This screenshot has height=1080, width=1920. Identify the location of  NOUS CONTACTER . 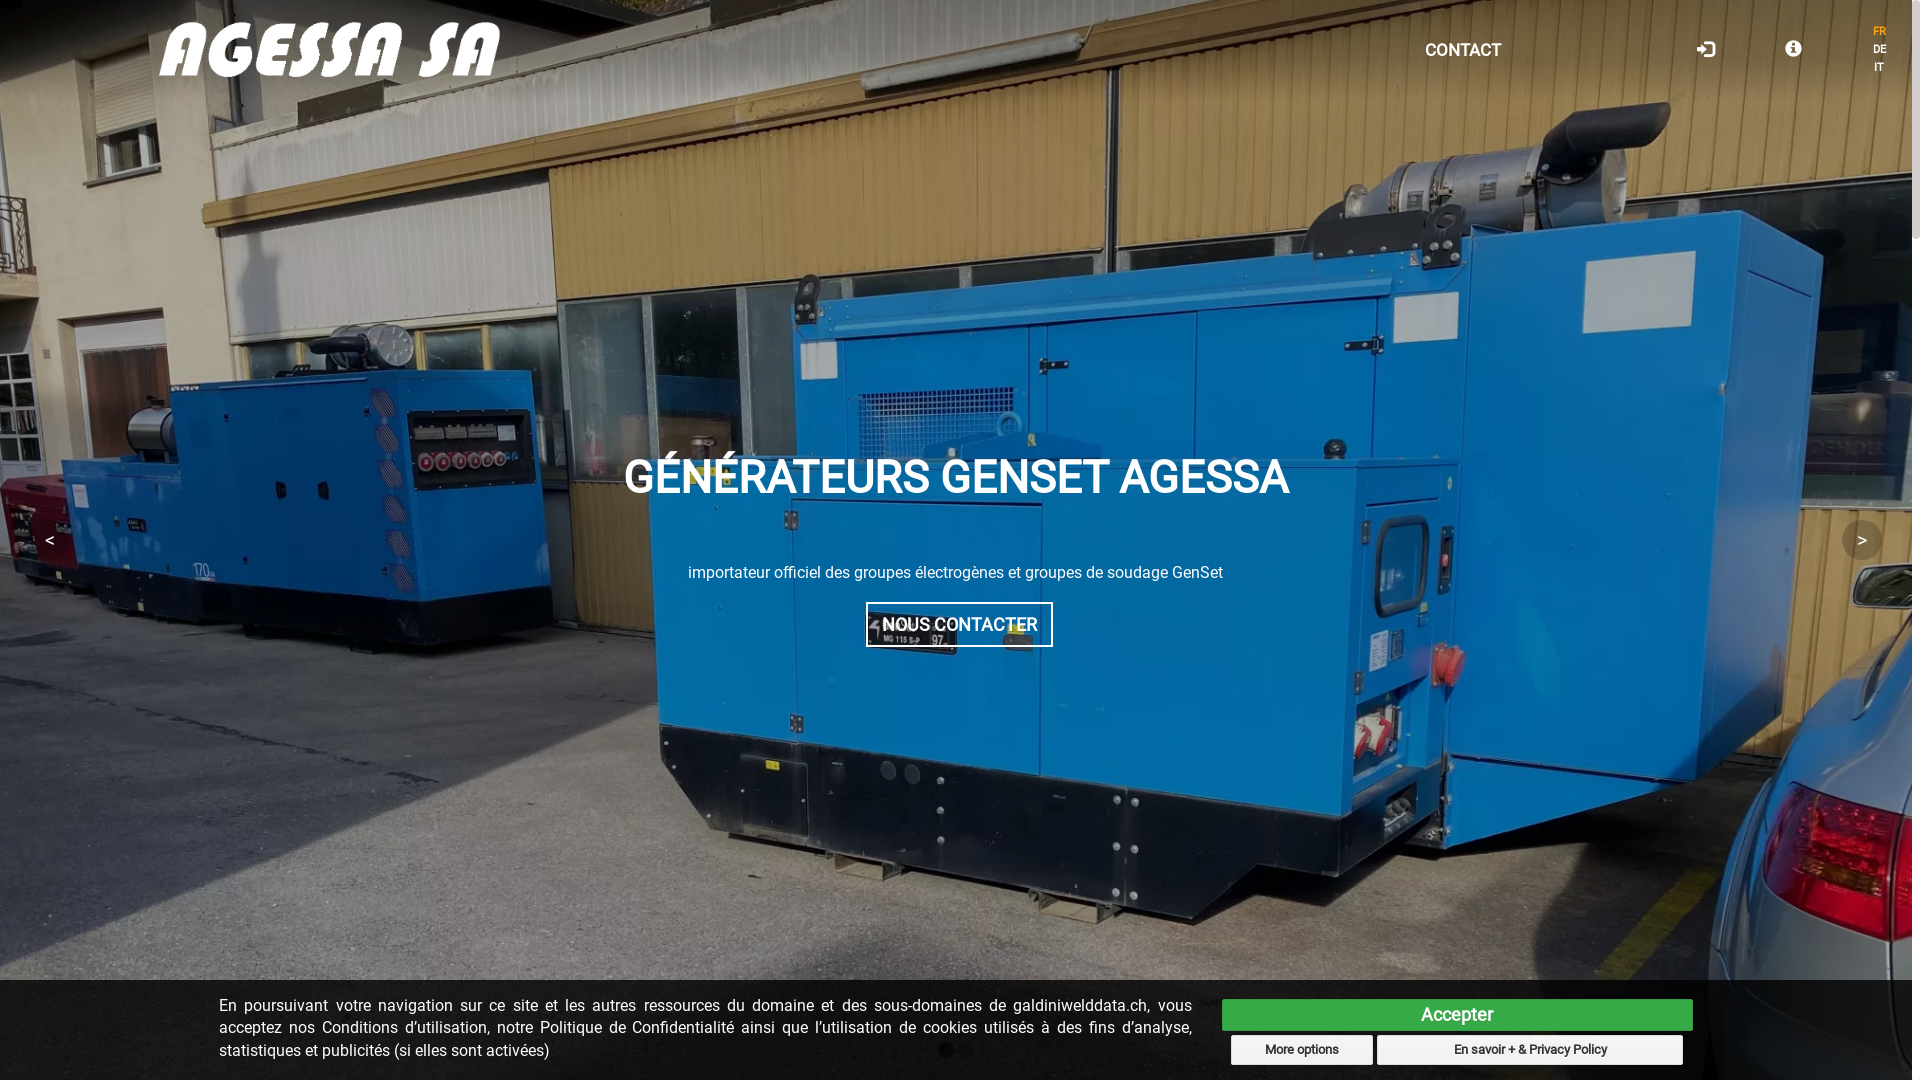
(960, 624).